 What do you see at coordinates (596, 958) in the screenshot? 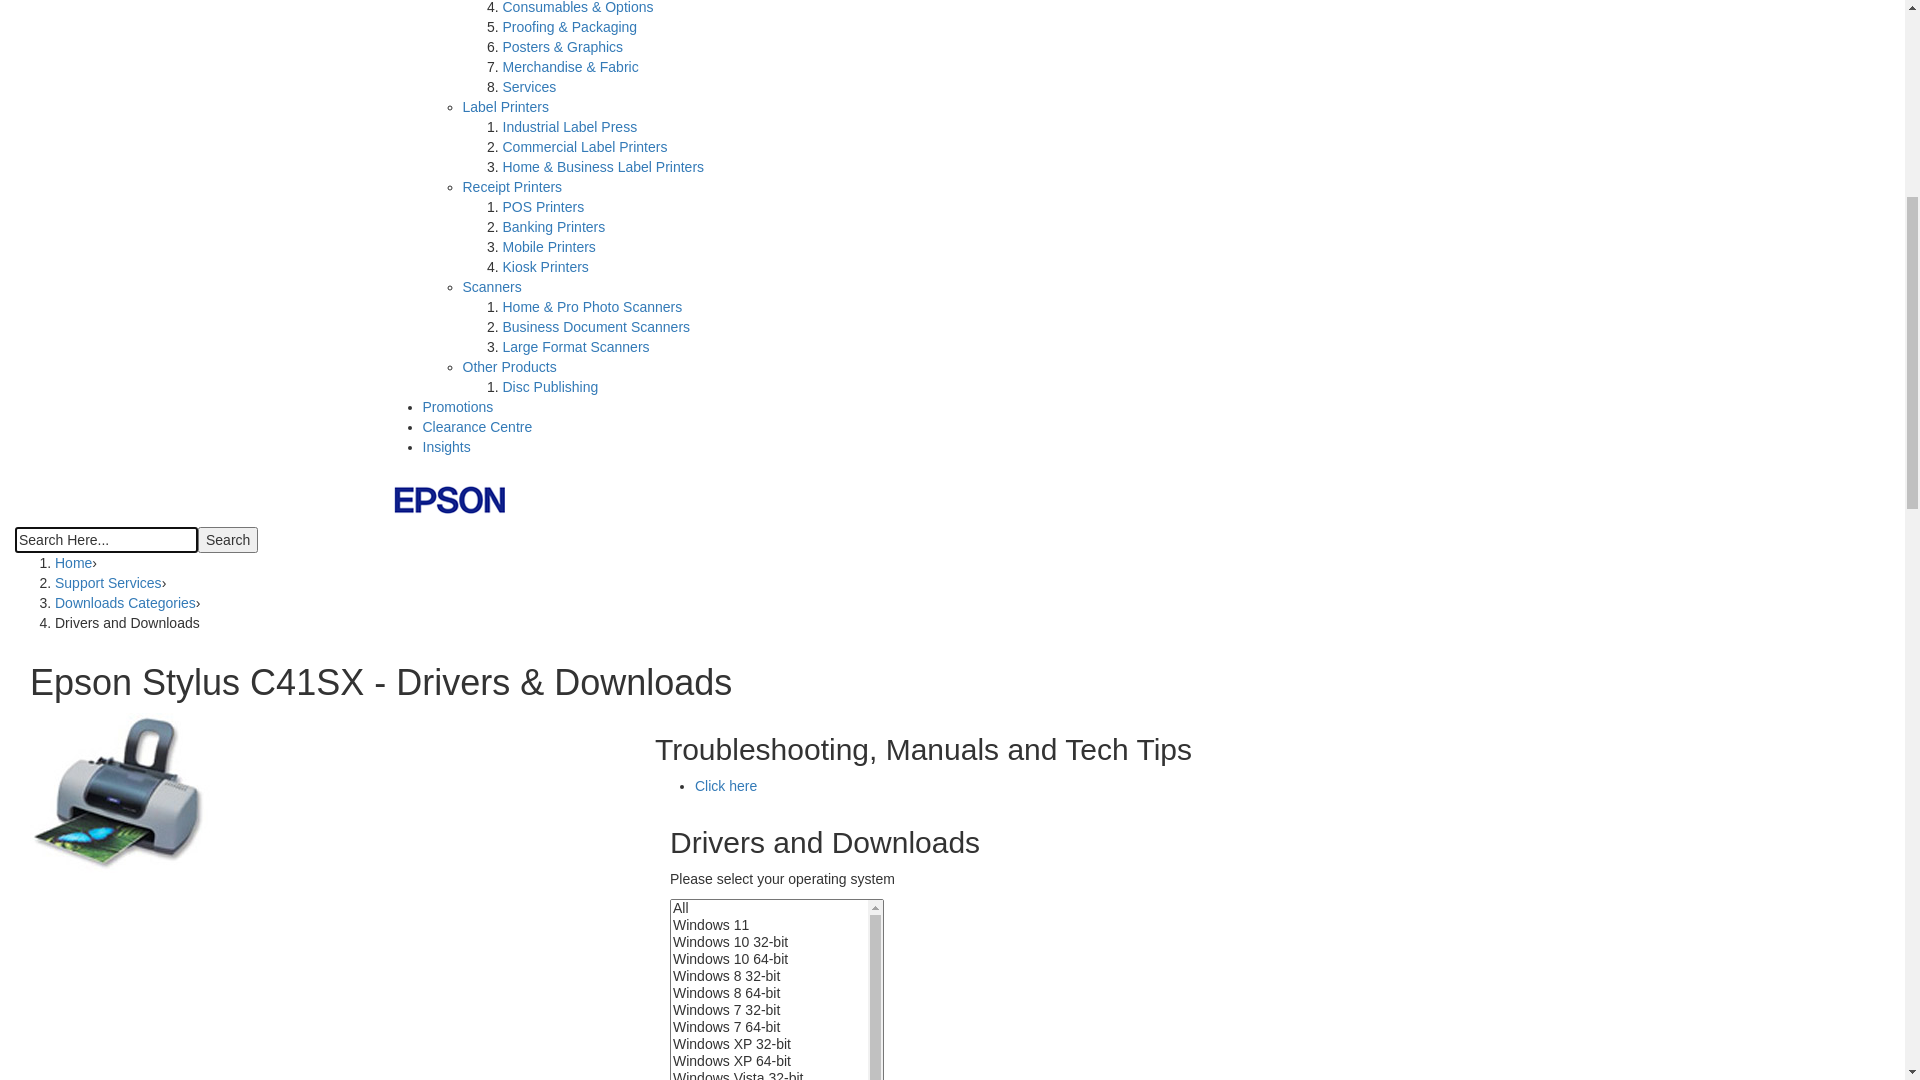
I see `Business Document Scanners` at bounding box center [596, 958].